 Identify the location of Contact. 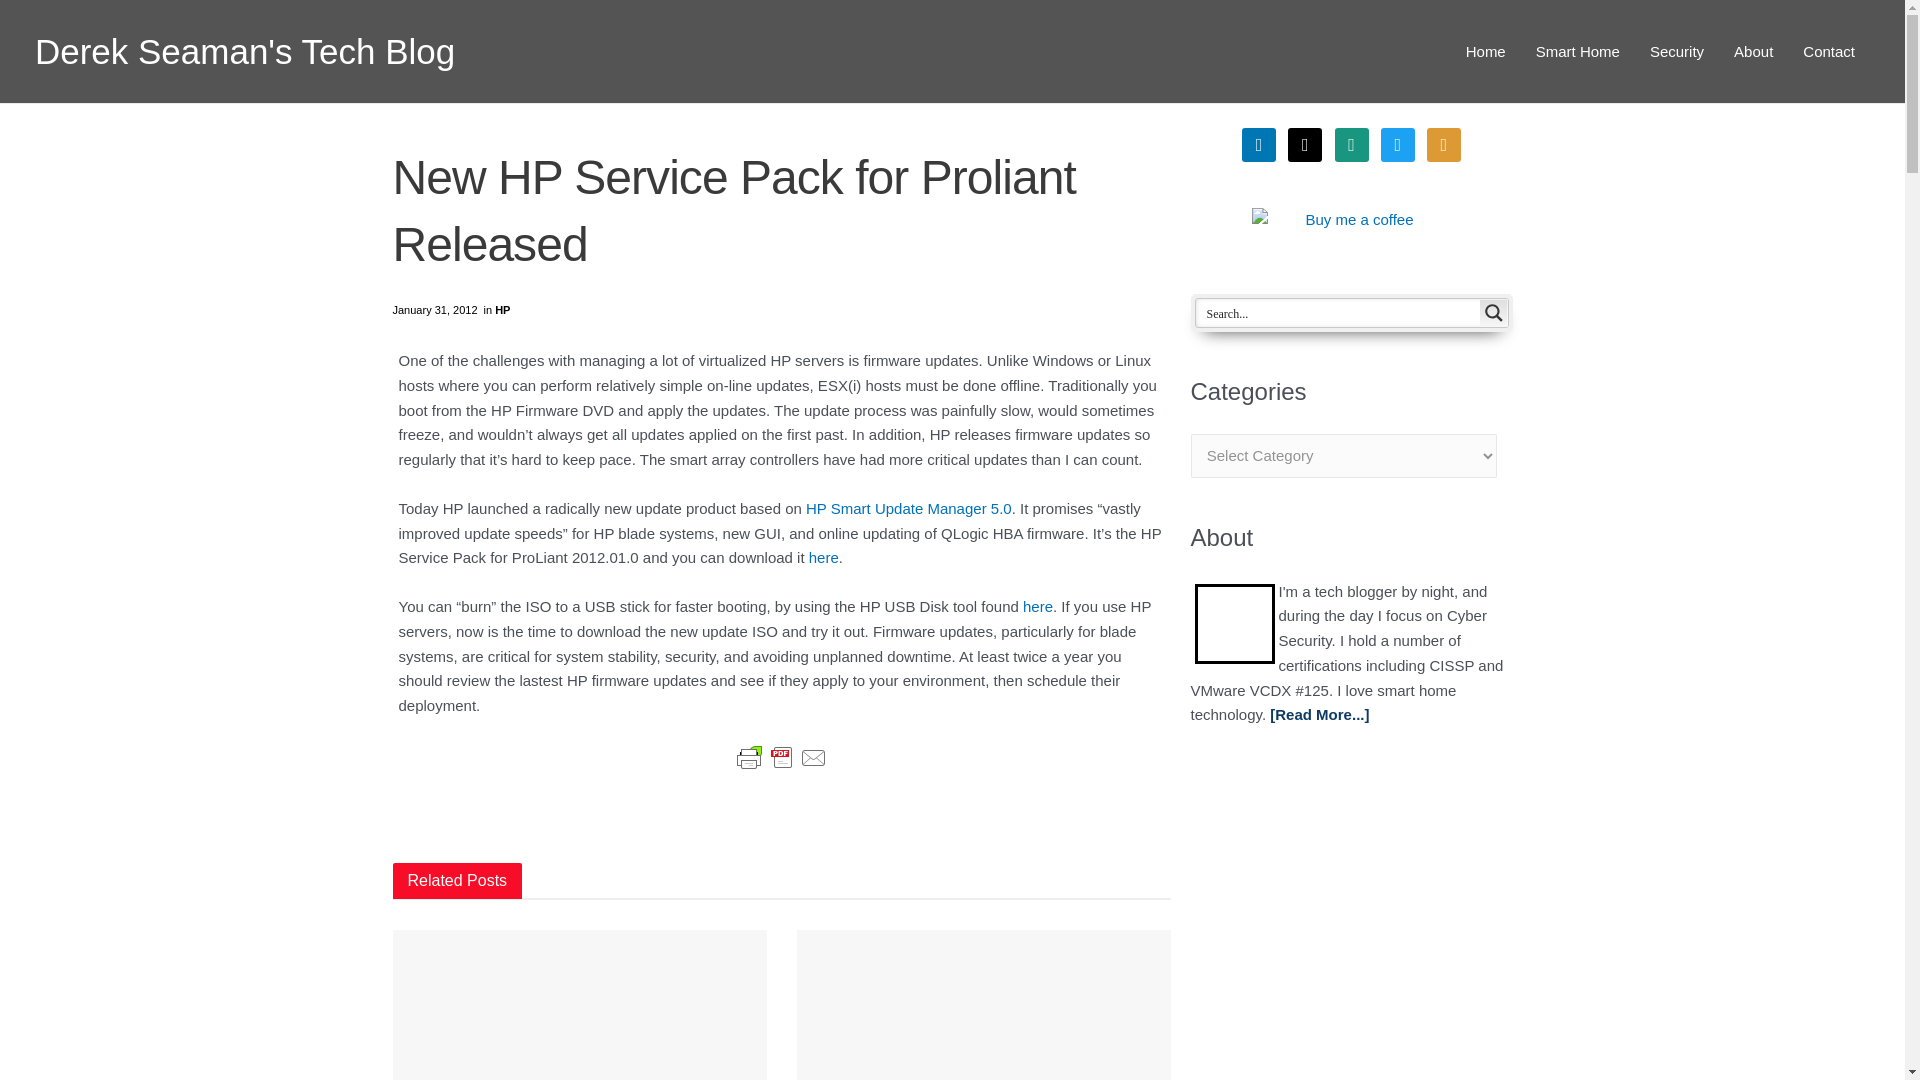
(1828, 52).